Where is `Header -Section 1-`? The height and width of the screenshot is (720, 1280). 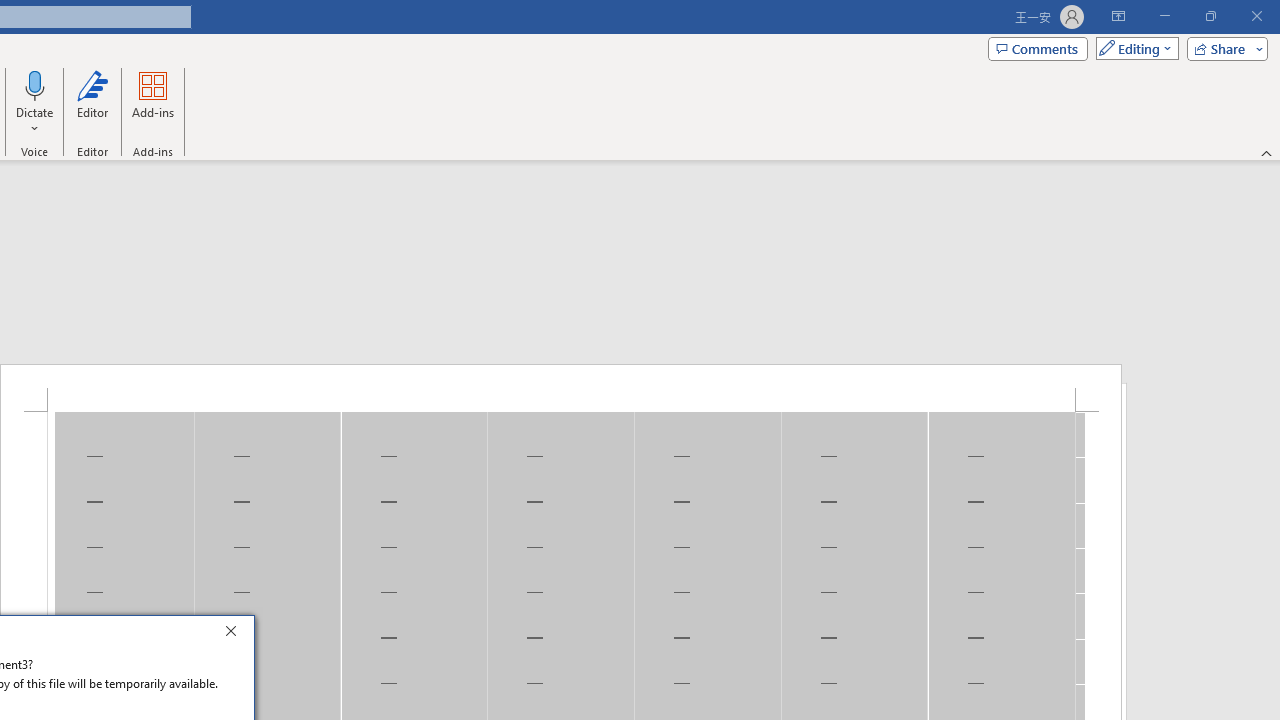
Header -Section 1- is located at coordinates (561, 388).